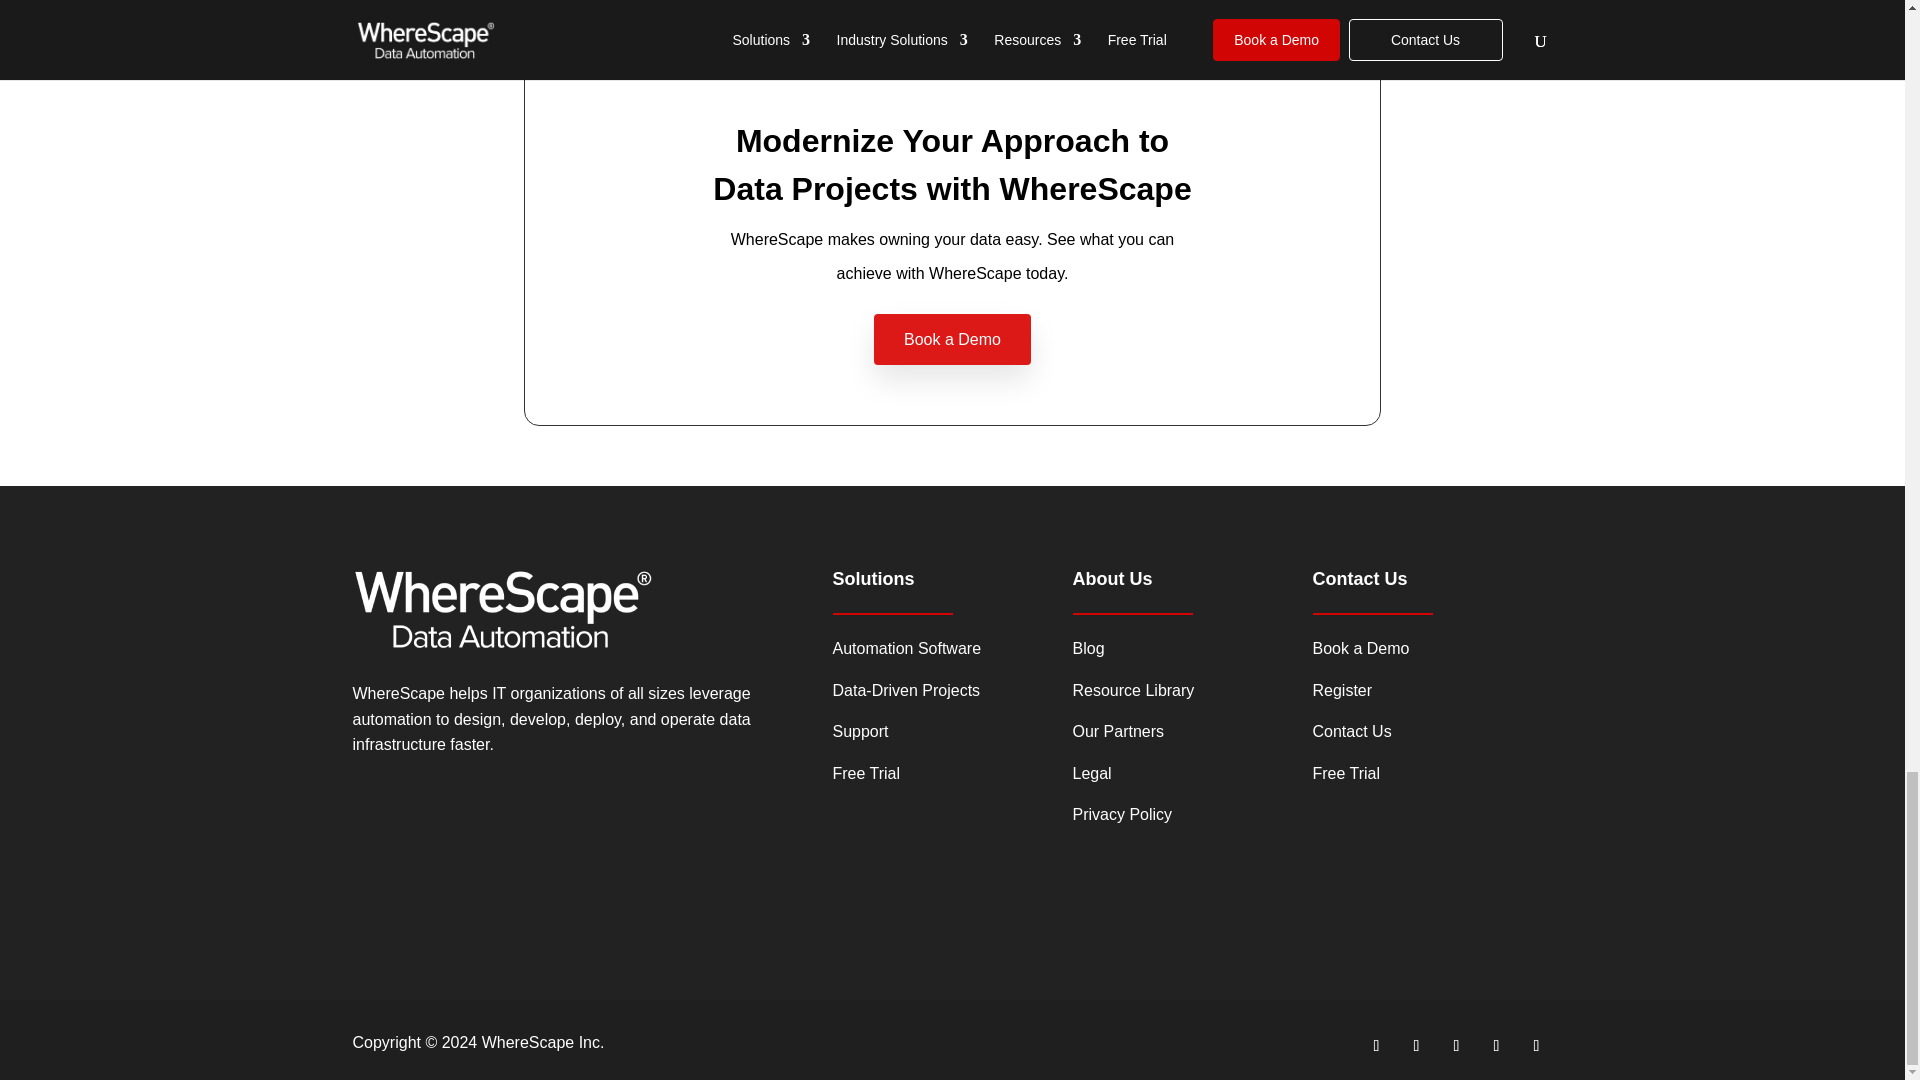  What do you see at coordinates (452, 917) in the screenshot?
I see `Write a review of WhereScape RED on G2` at bounding box center [452, 917].